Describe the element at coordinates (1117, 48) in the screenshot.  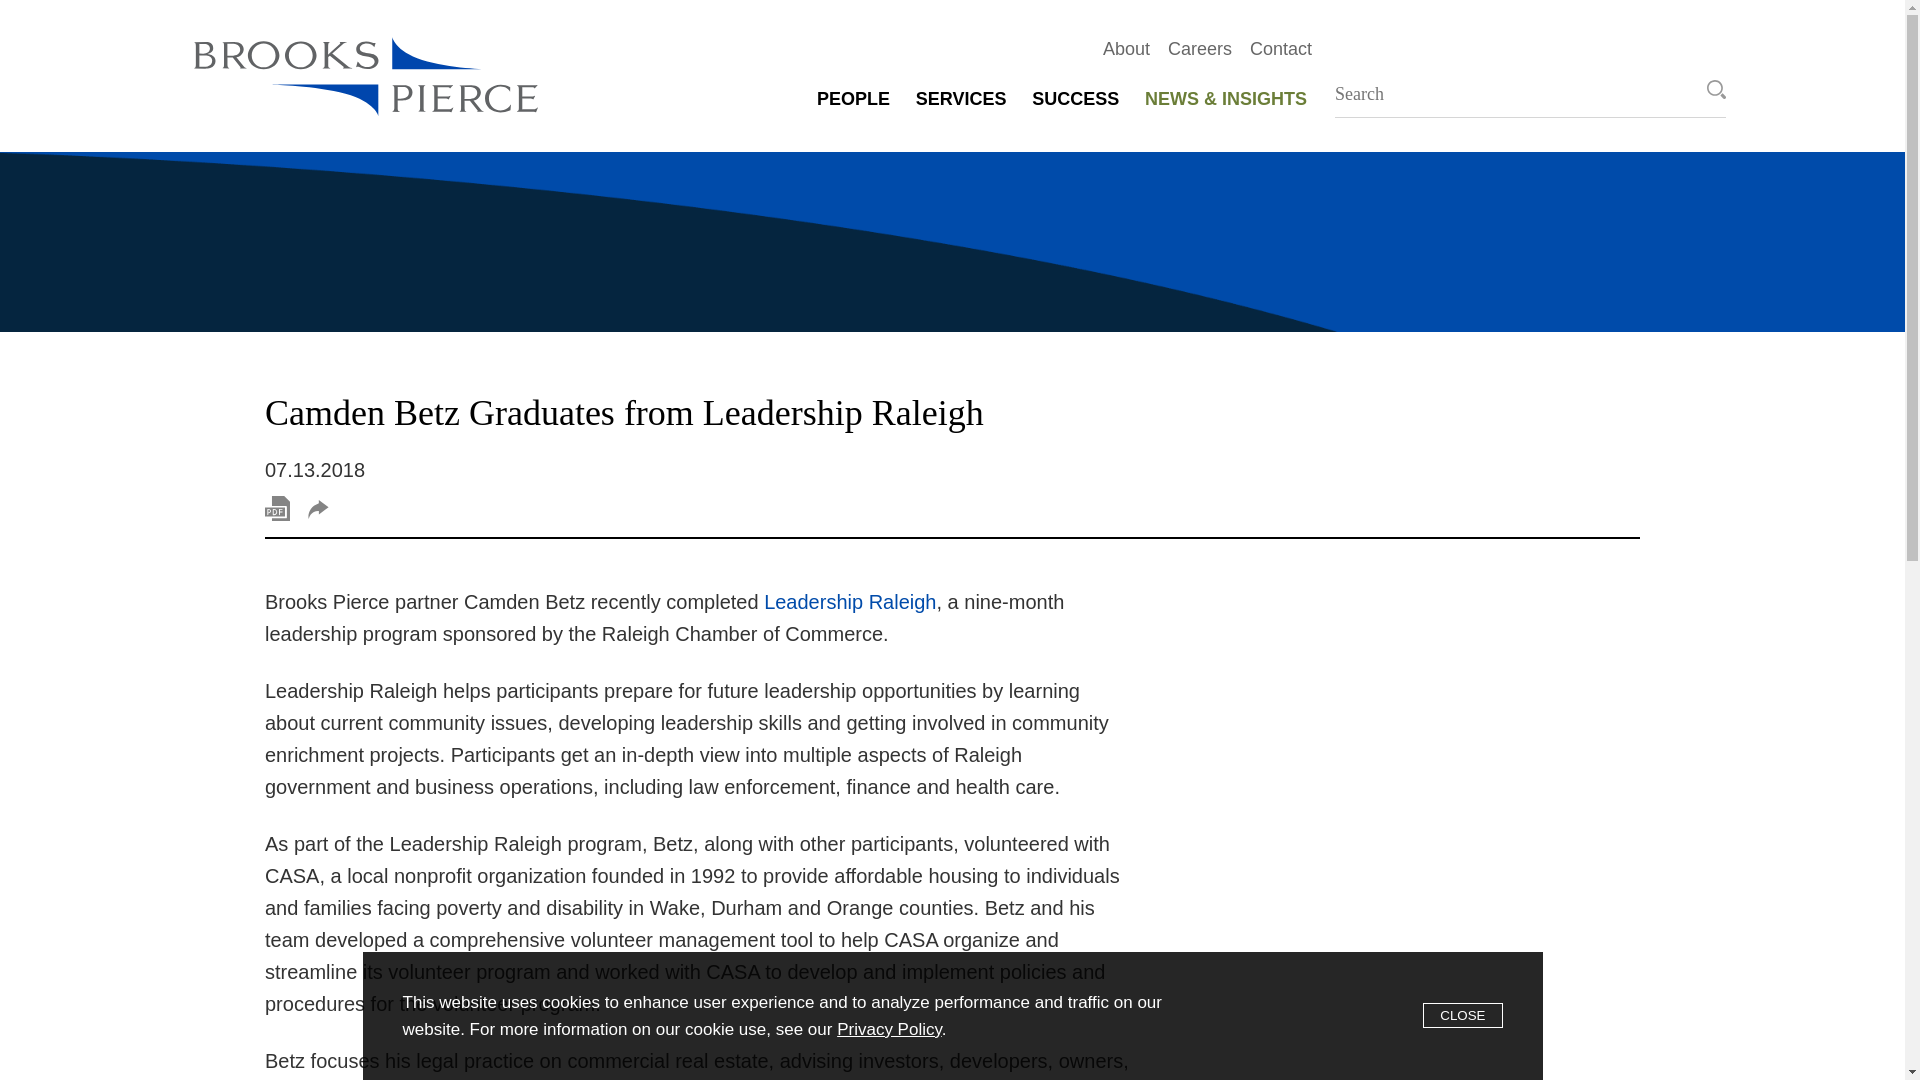
I see `About` at that location.